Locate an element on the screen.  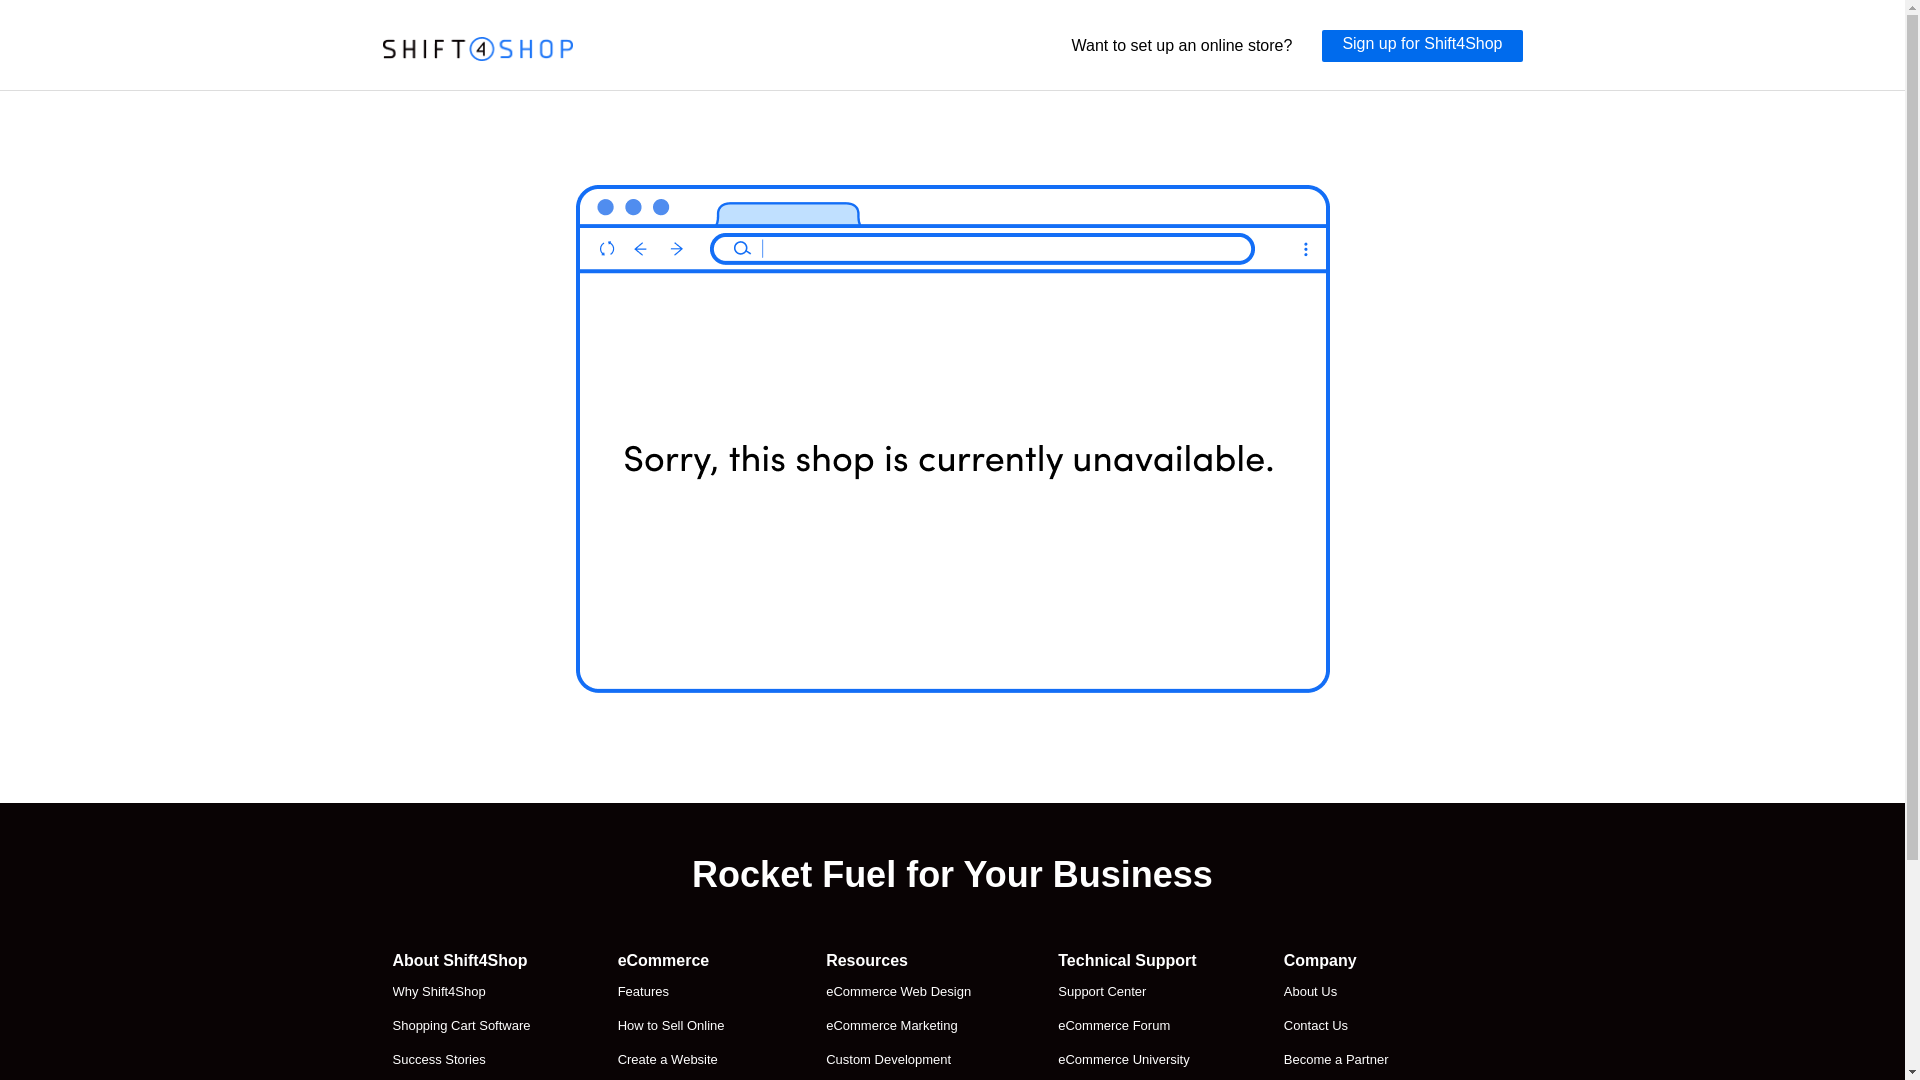
Features is located at coordinates (678, 992).